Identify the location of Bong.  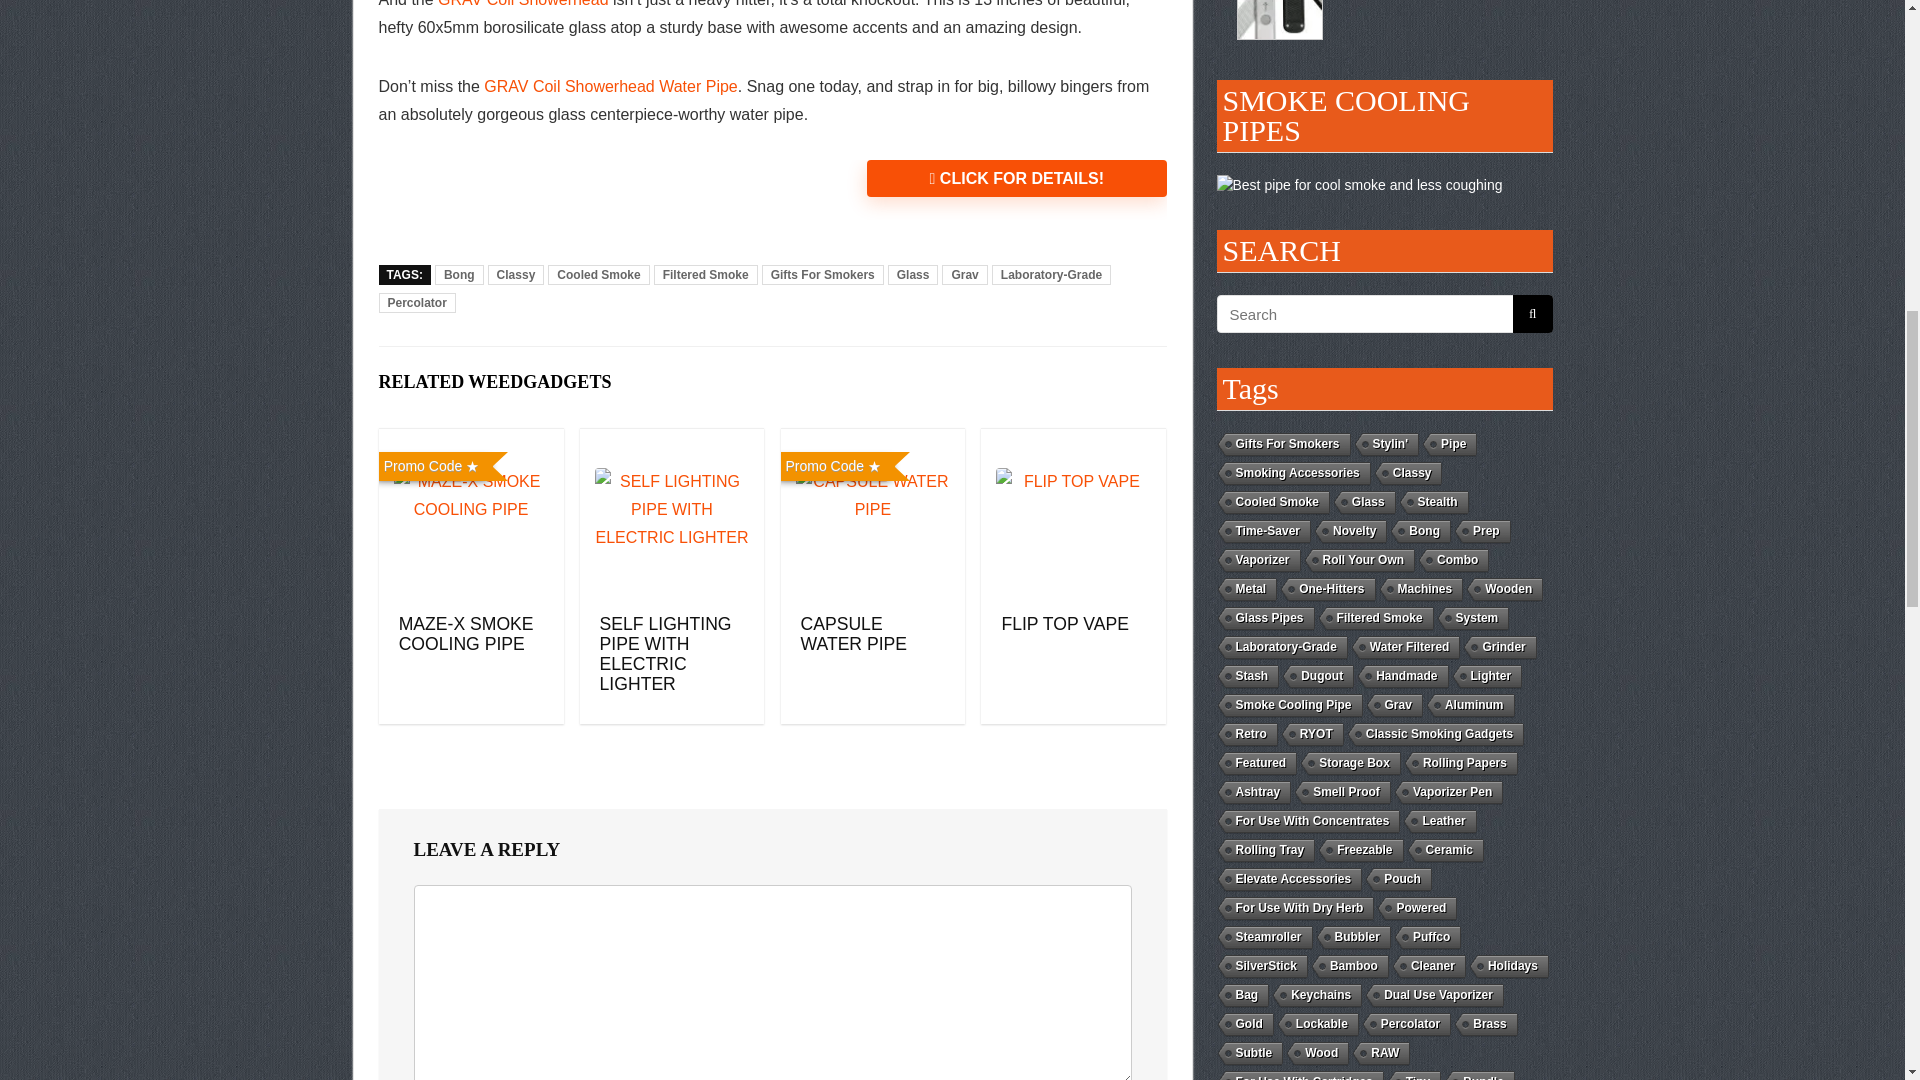
(459, 274).